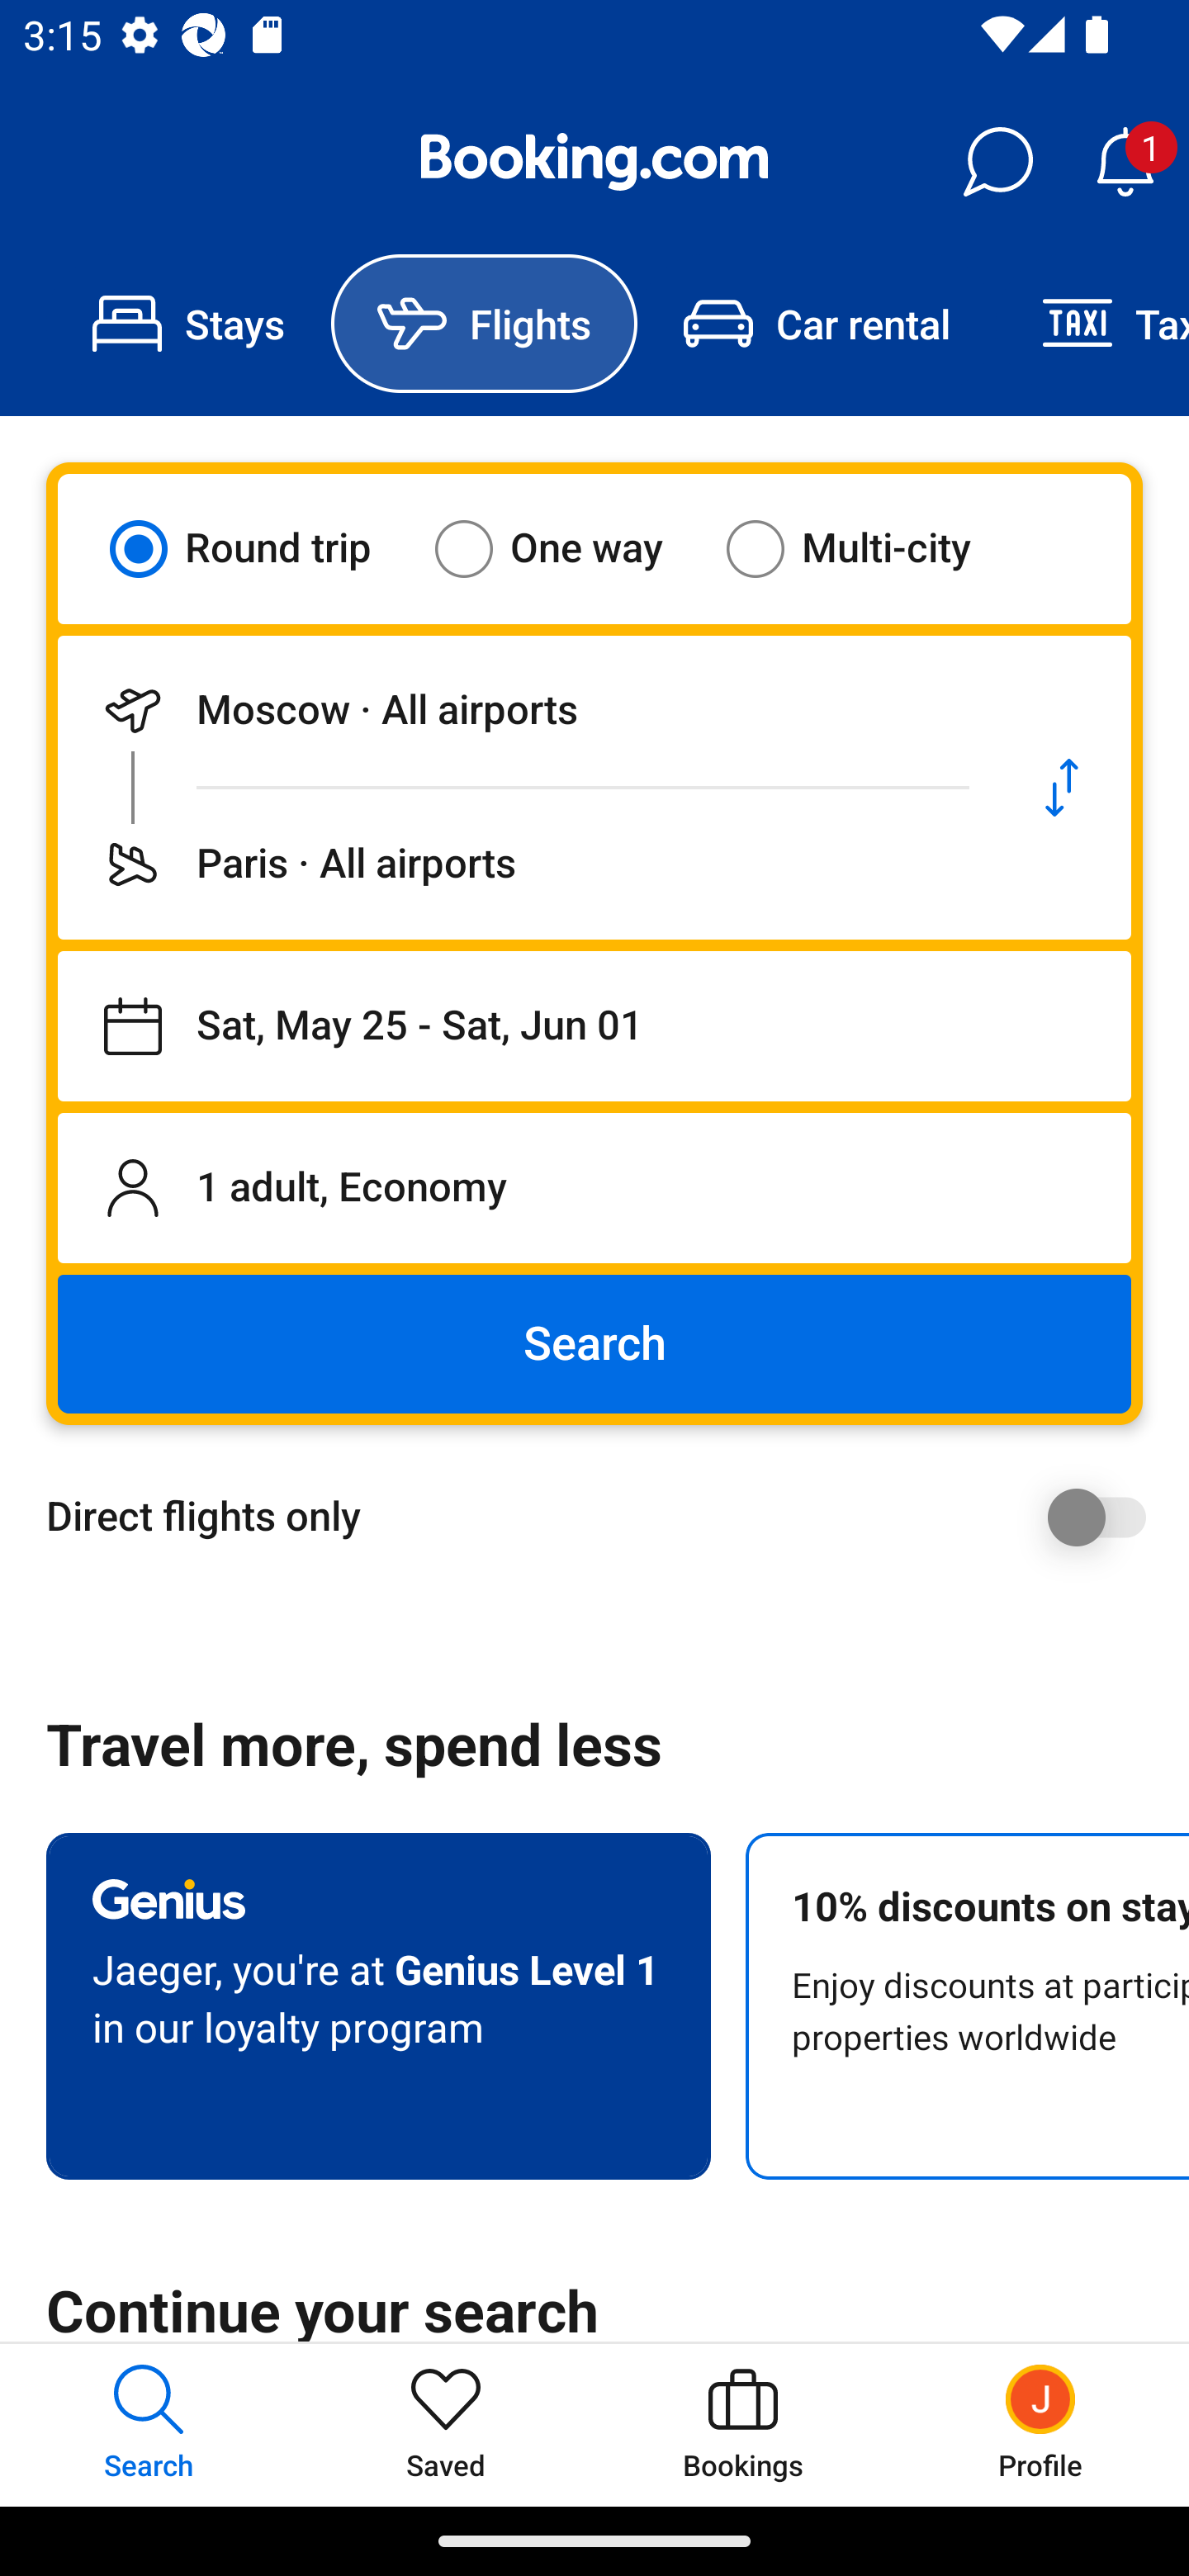 The width and height of the screenshot is (1189, 2576). What do you see at coordinates (869, 548) in the screenshot?
I see `Multi-city` at bounding box center [869, 548].